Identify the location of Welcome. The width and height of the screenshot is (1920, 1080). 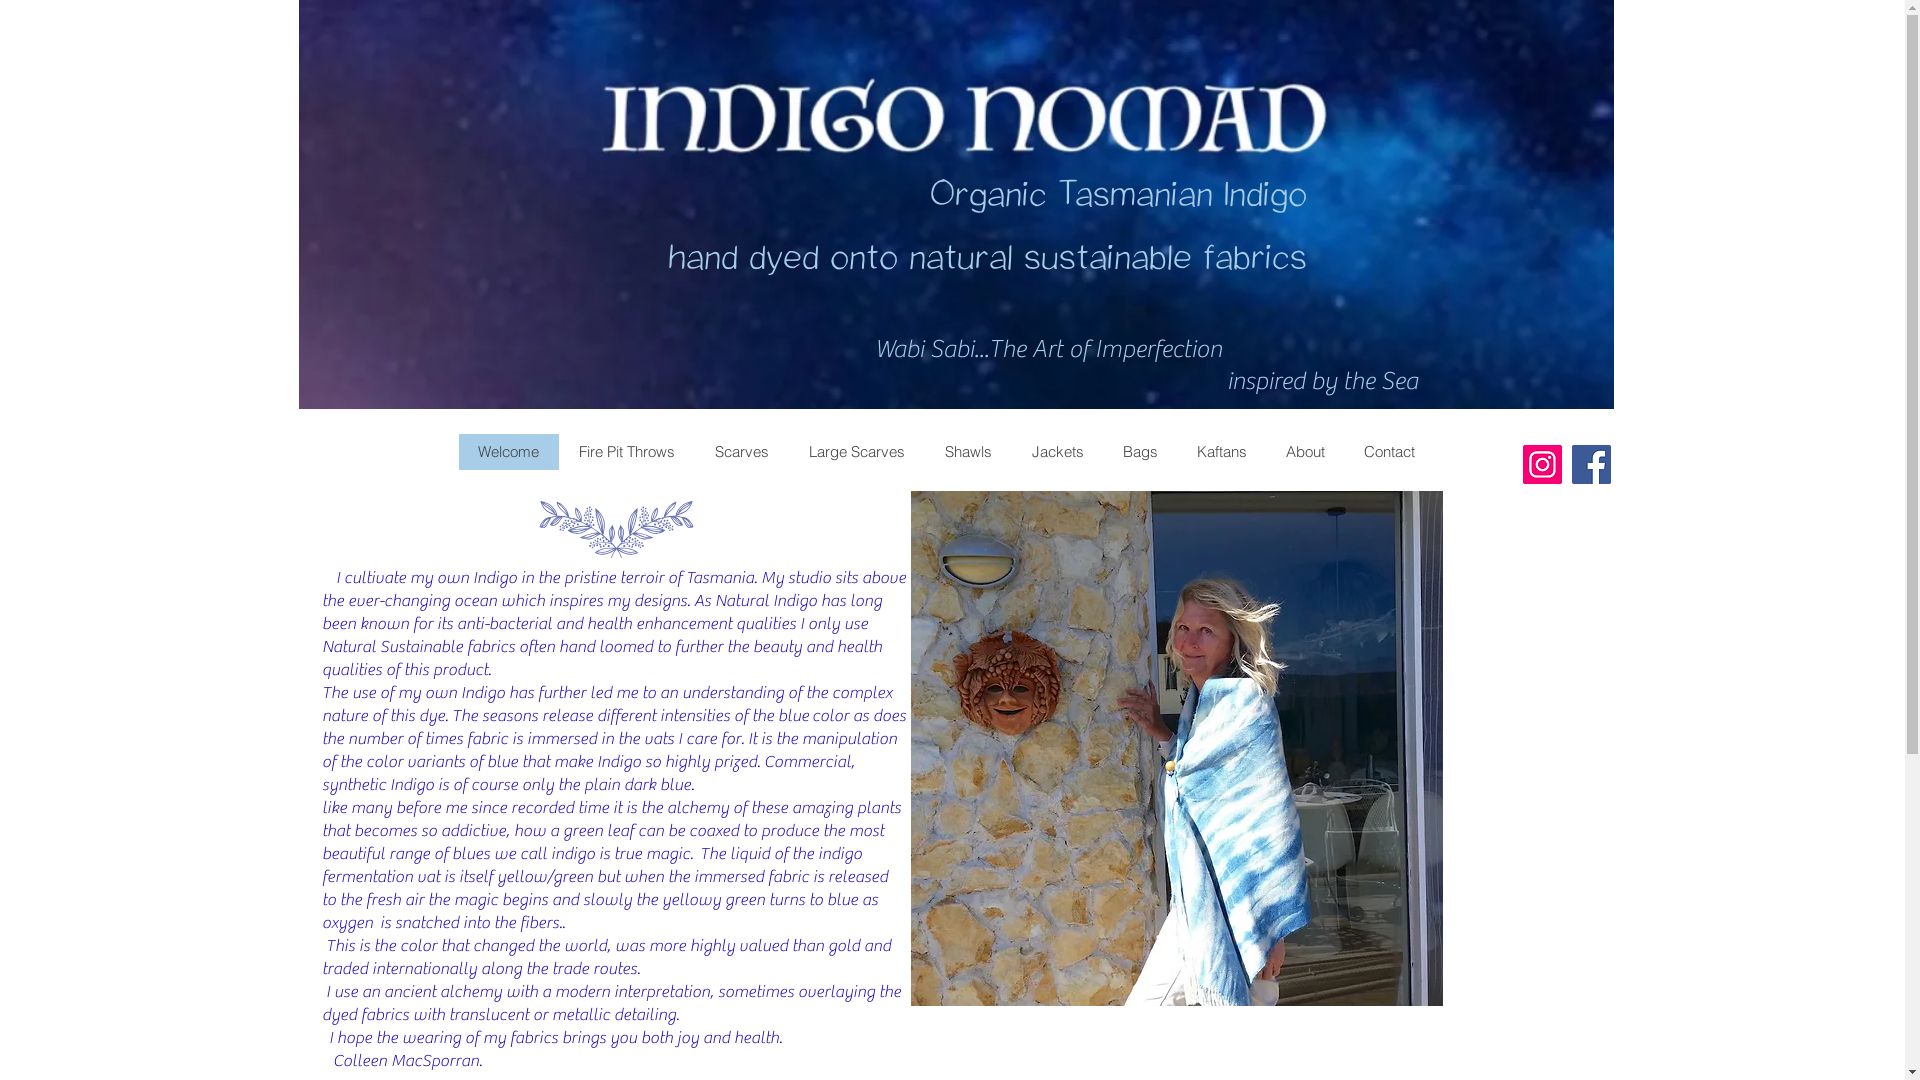
(508, 452).